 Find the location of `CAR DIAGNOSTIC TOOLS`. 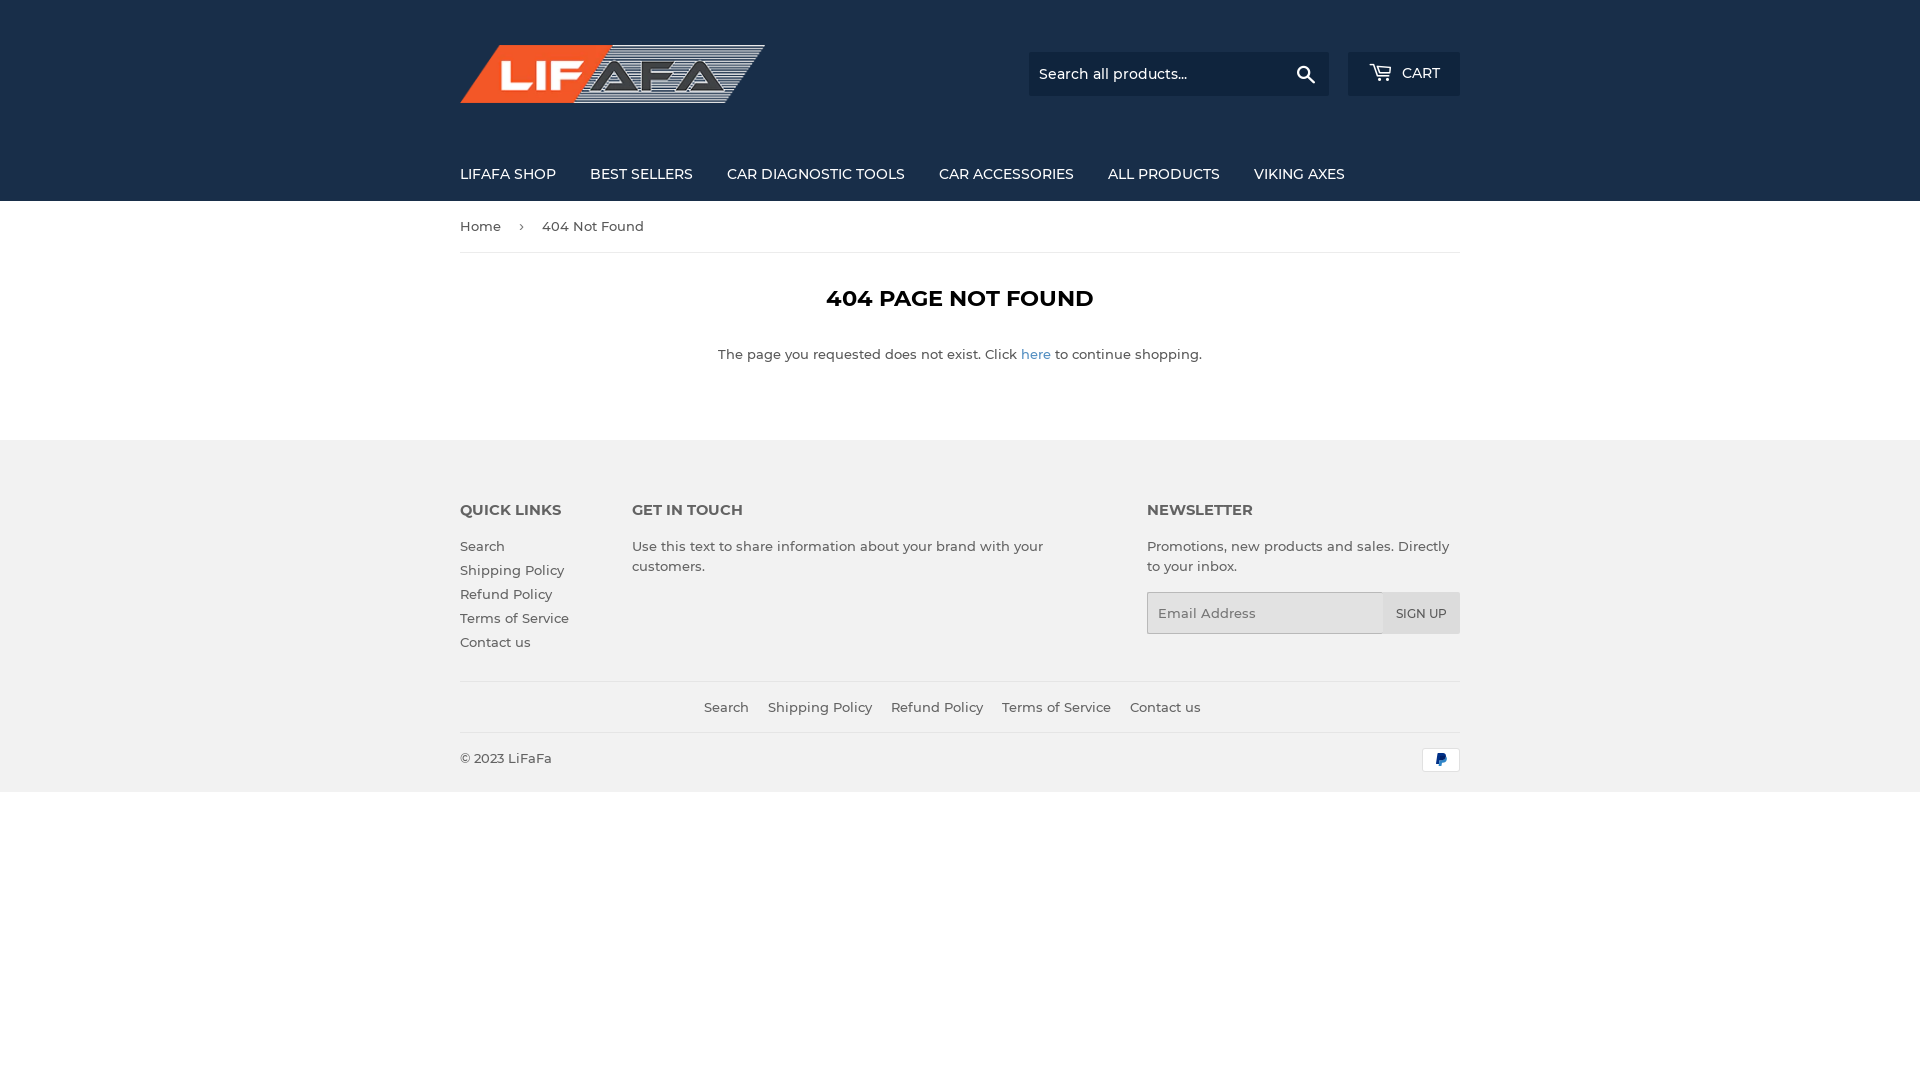

CAR DIAGNOSTIC TOOLS is located at coordinates (816, 174).